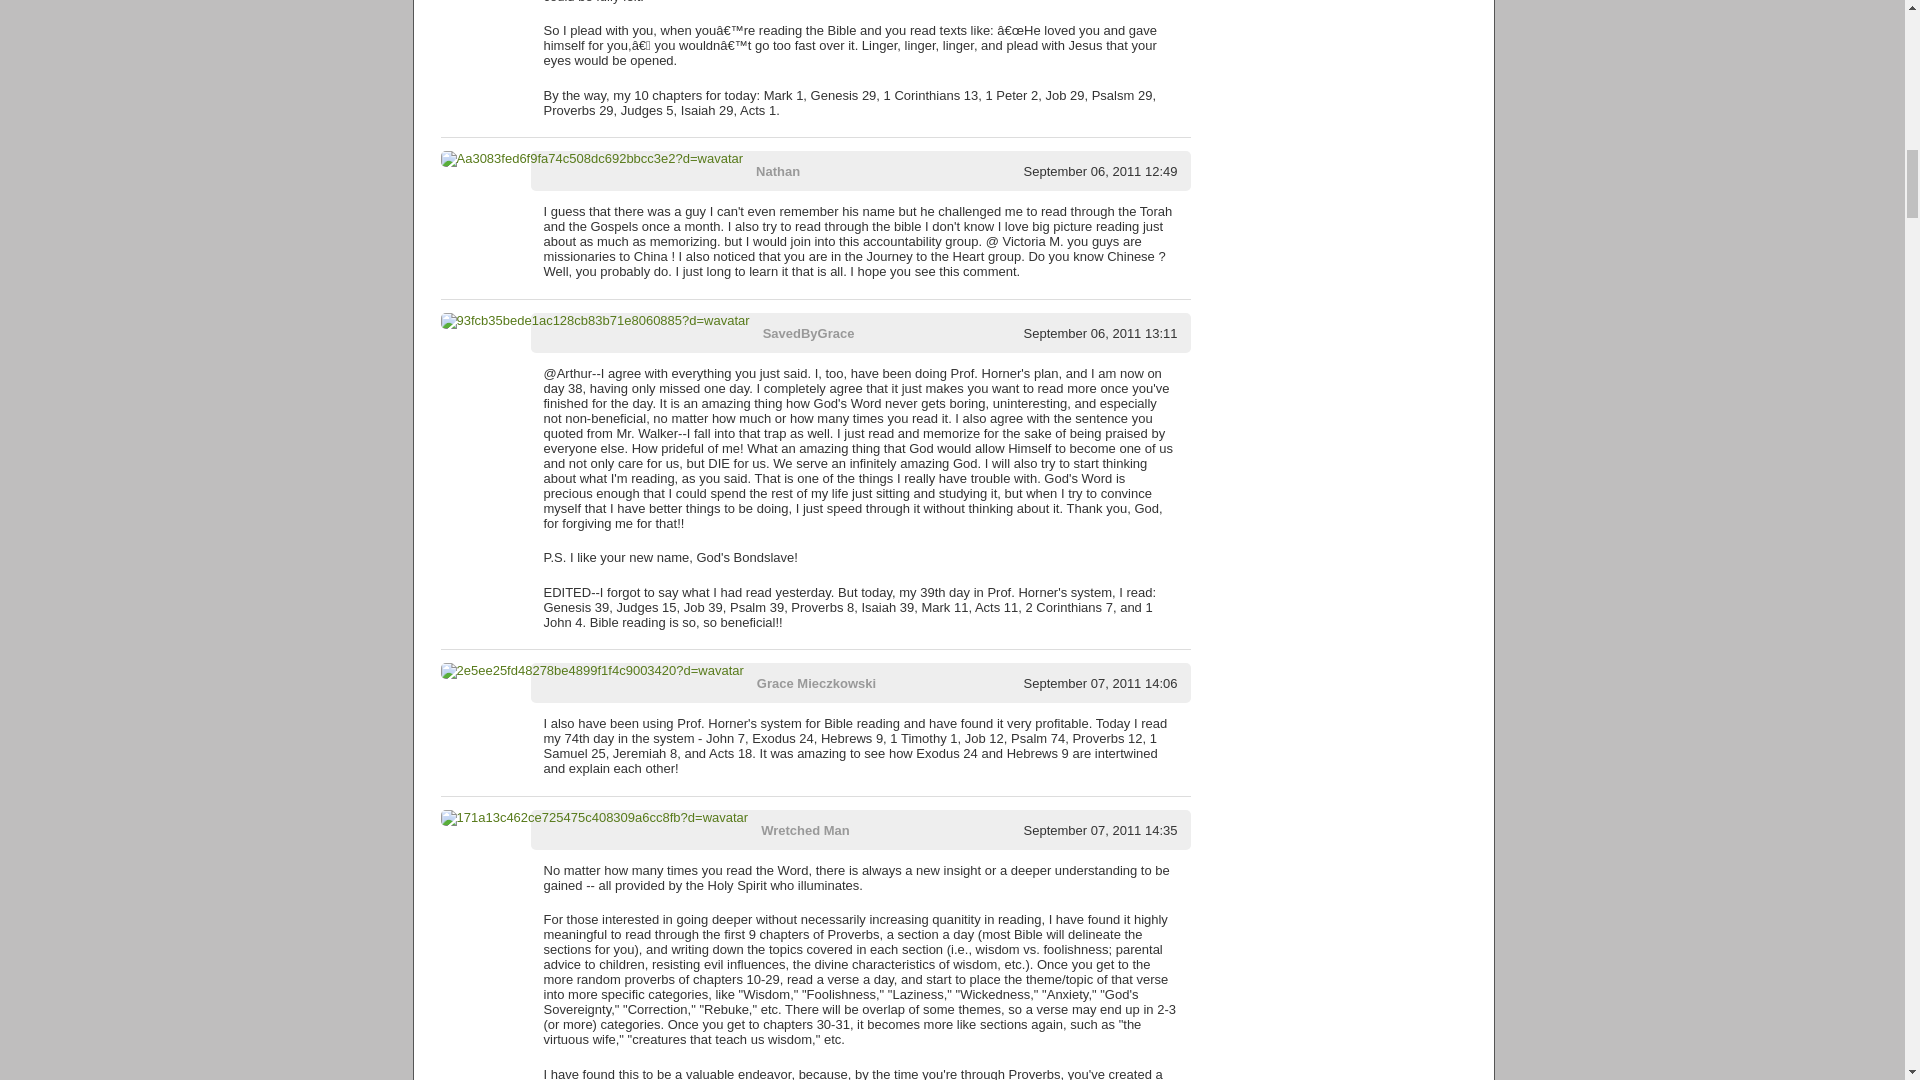  Describe the element at coordinates (808, 334) in the screenshot. I see `SavedByGrace` at that location.